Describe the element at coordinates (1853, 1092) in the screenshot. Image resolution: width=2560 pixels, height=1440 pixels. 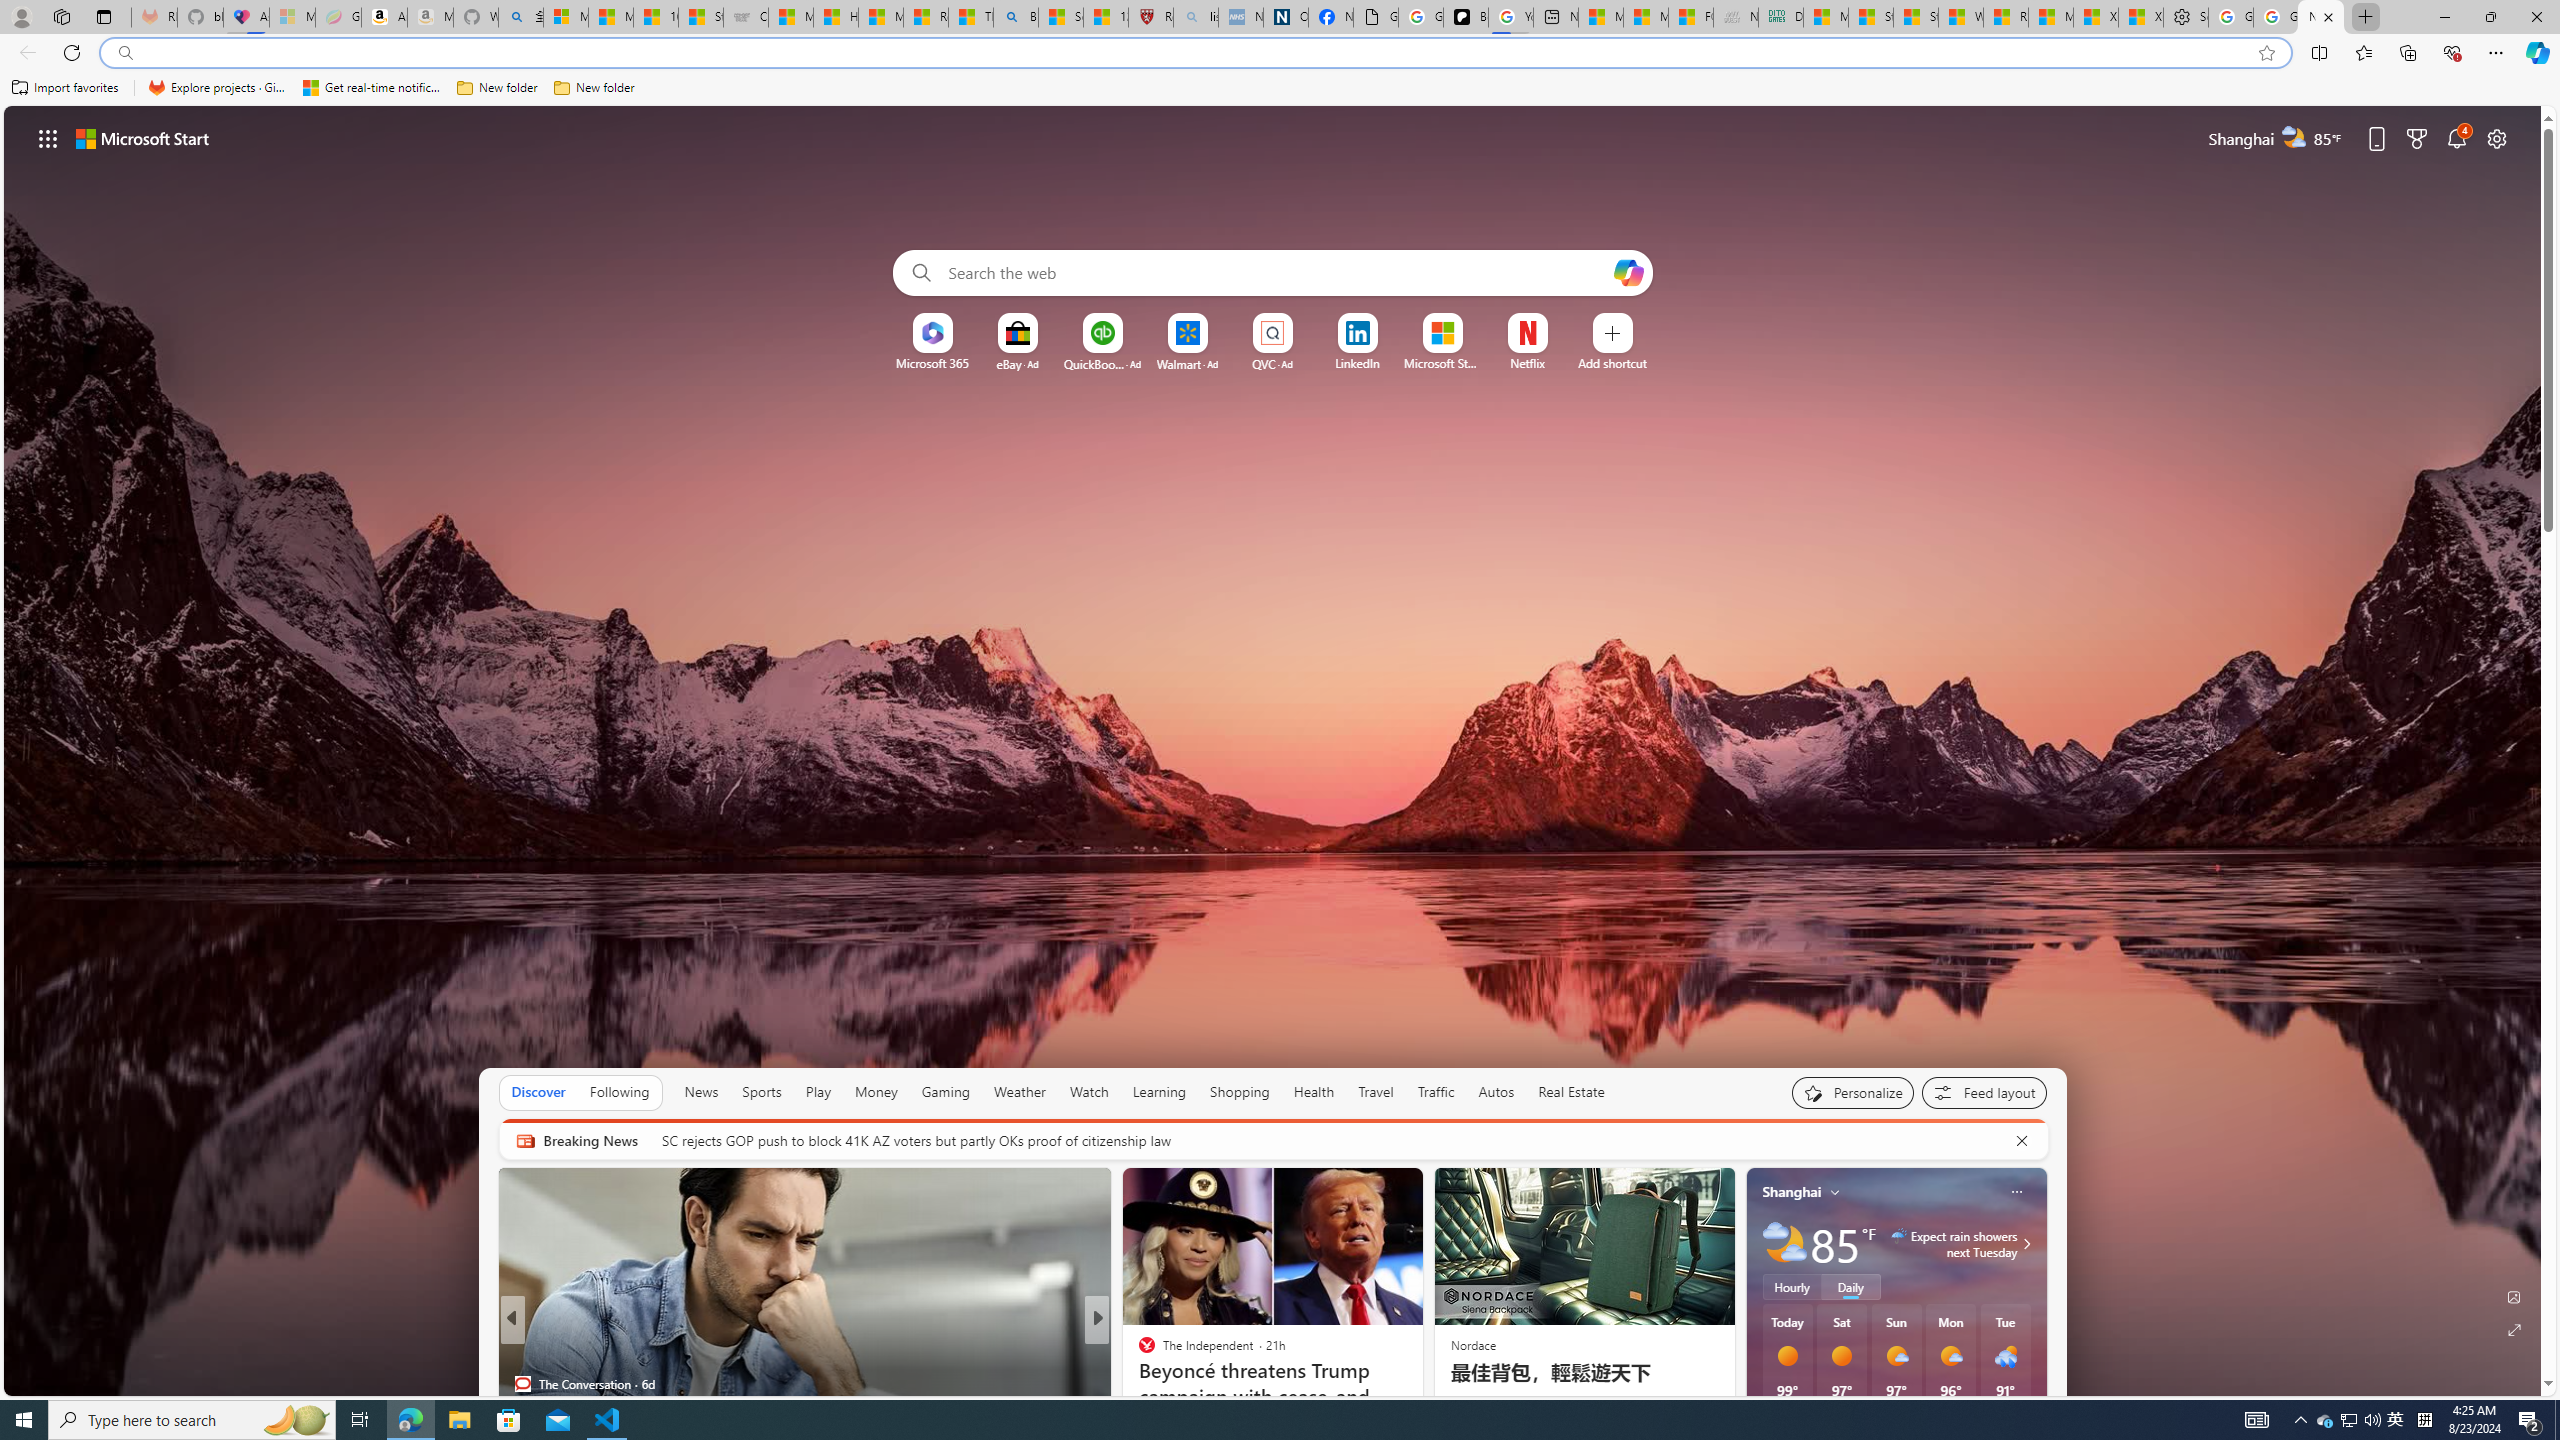
I see `Personalize your feed"` at that location.